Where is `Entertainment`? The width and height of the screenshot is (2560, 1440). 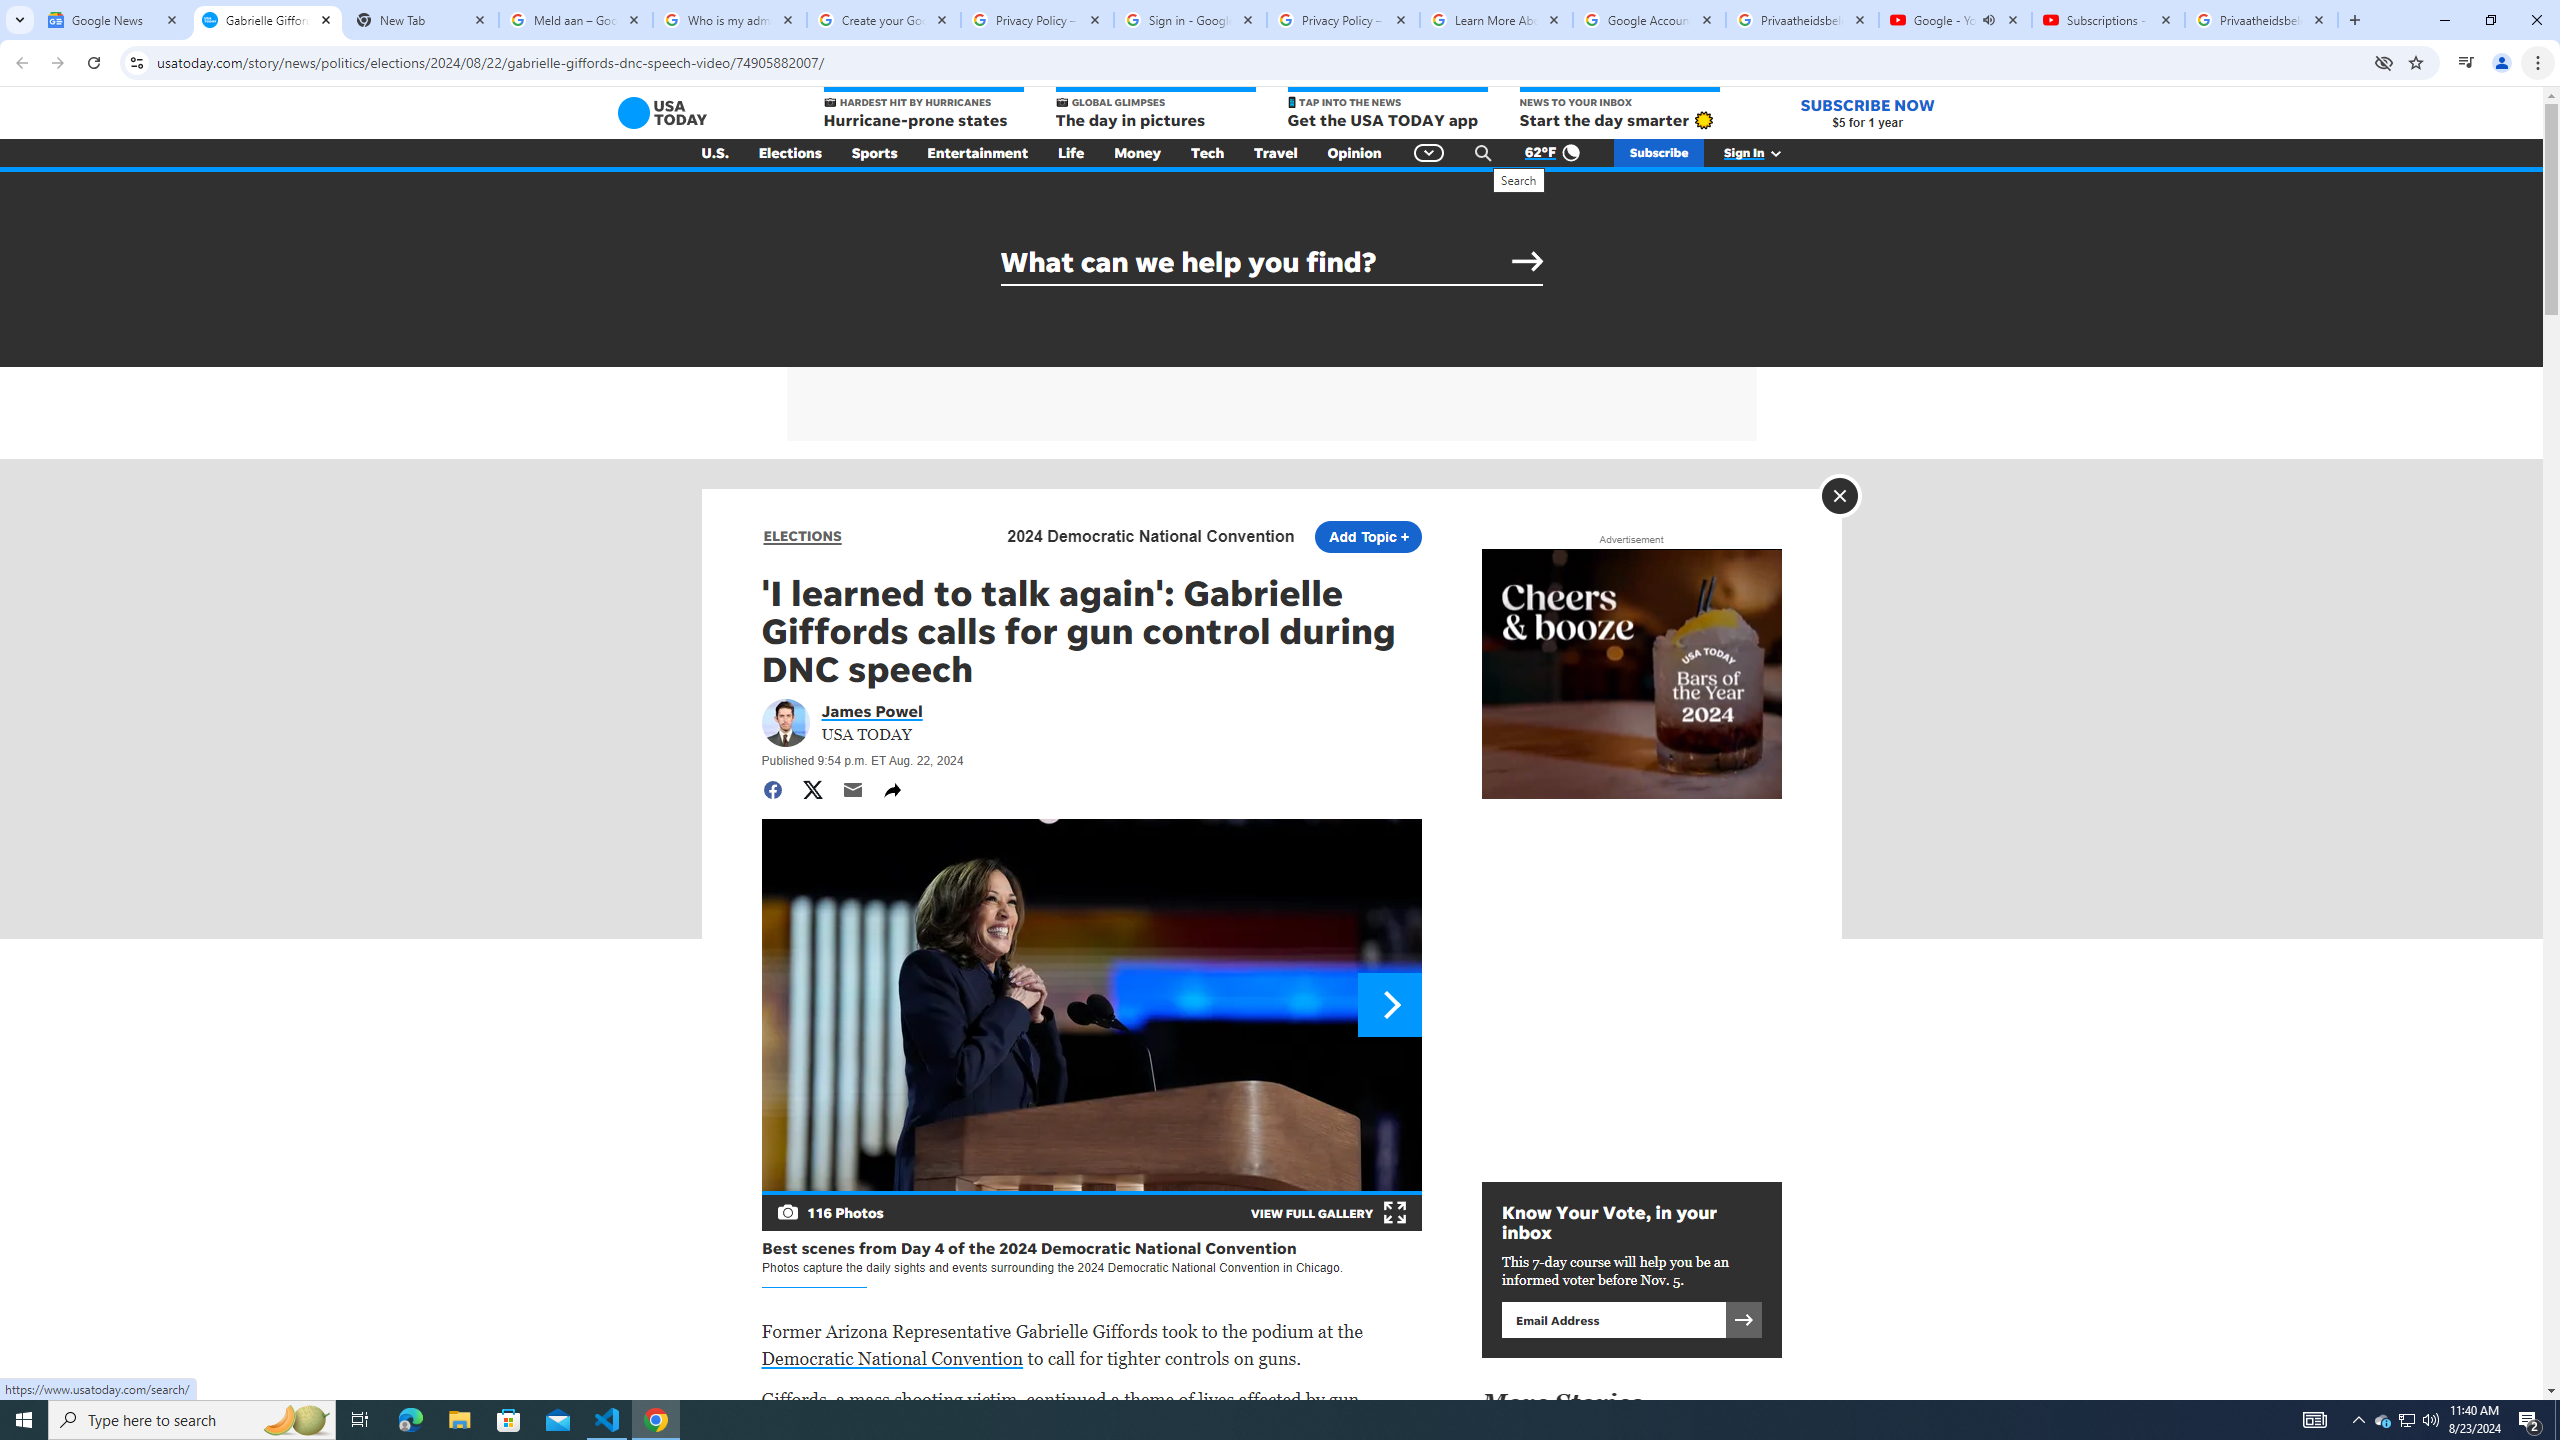
Entertainment is located at coordinates (978, 153).